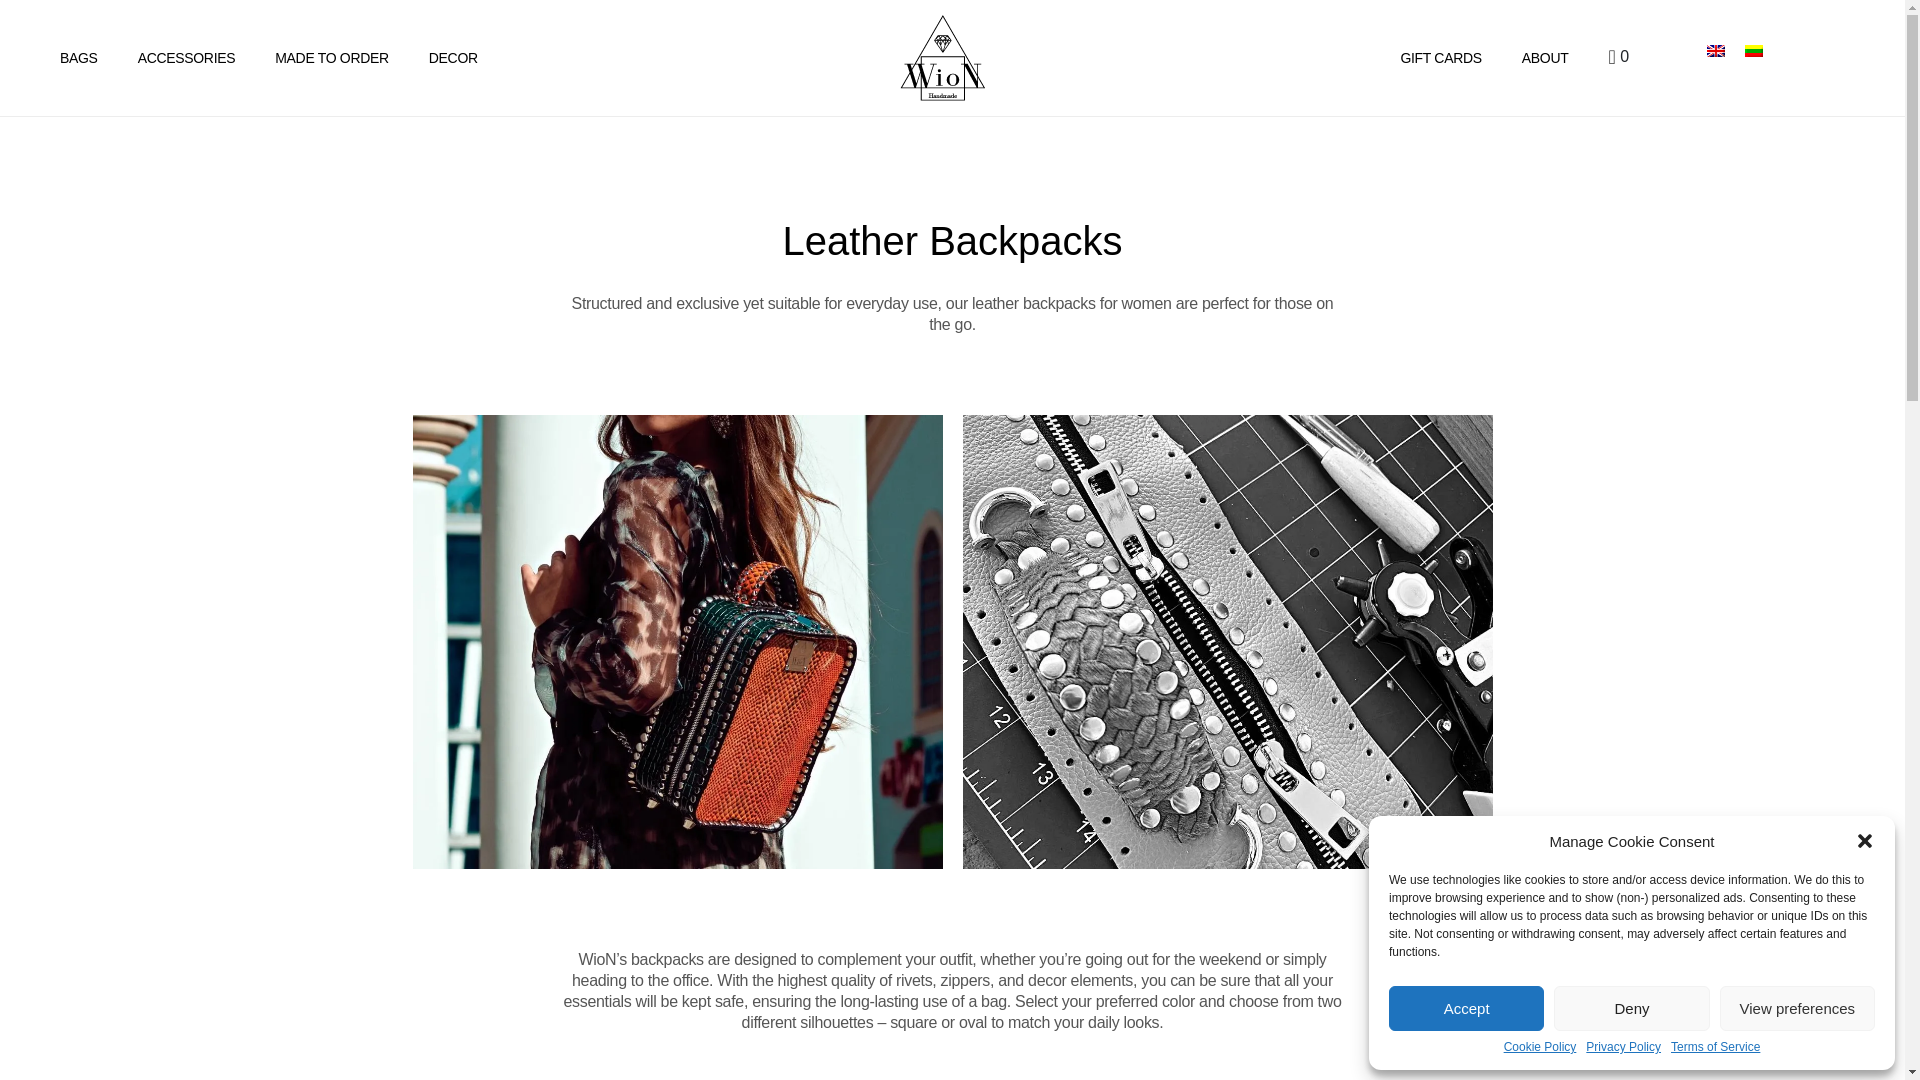  I want to click on Terms of Service, so click(1715, 1048).